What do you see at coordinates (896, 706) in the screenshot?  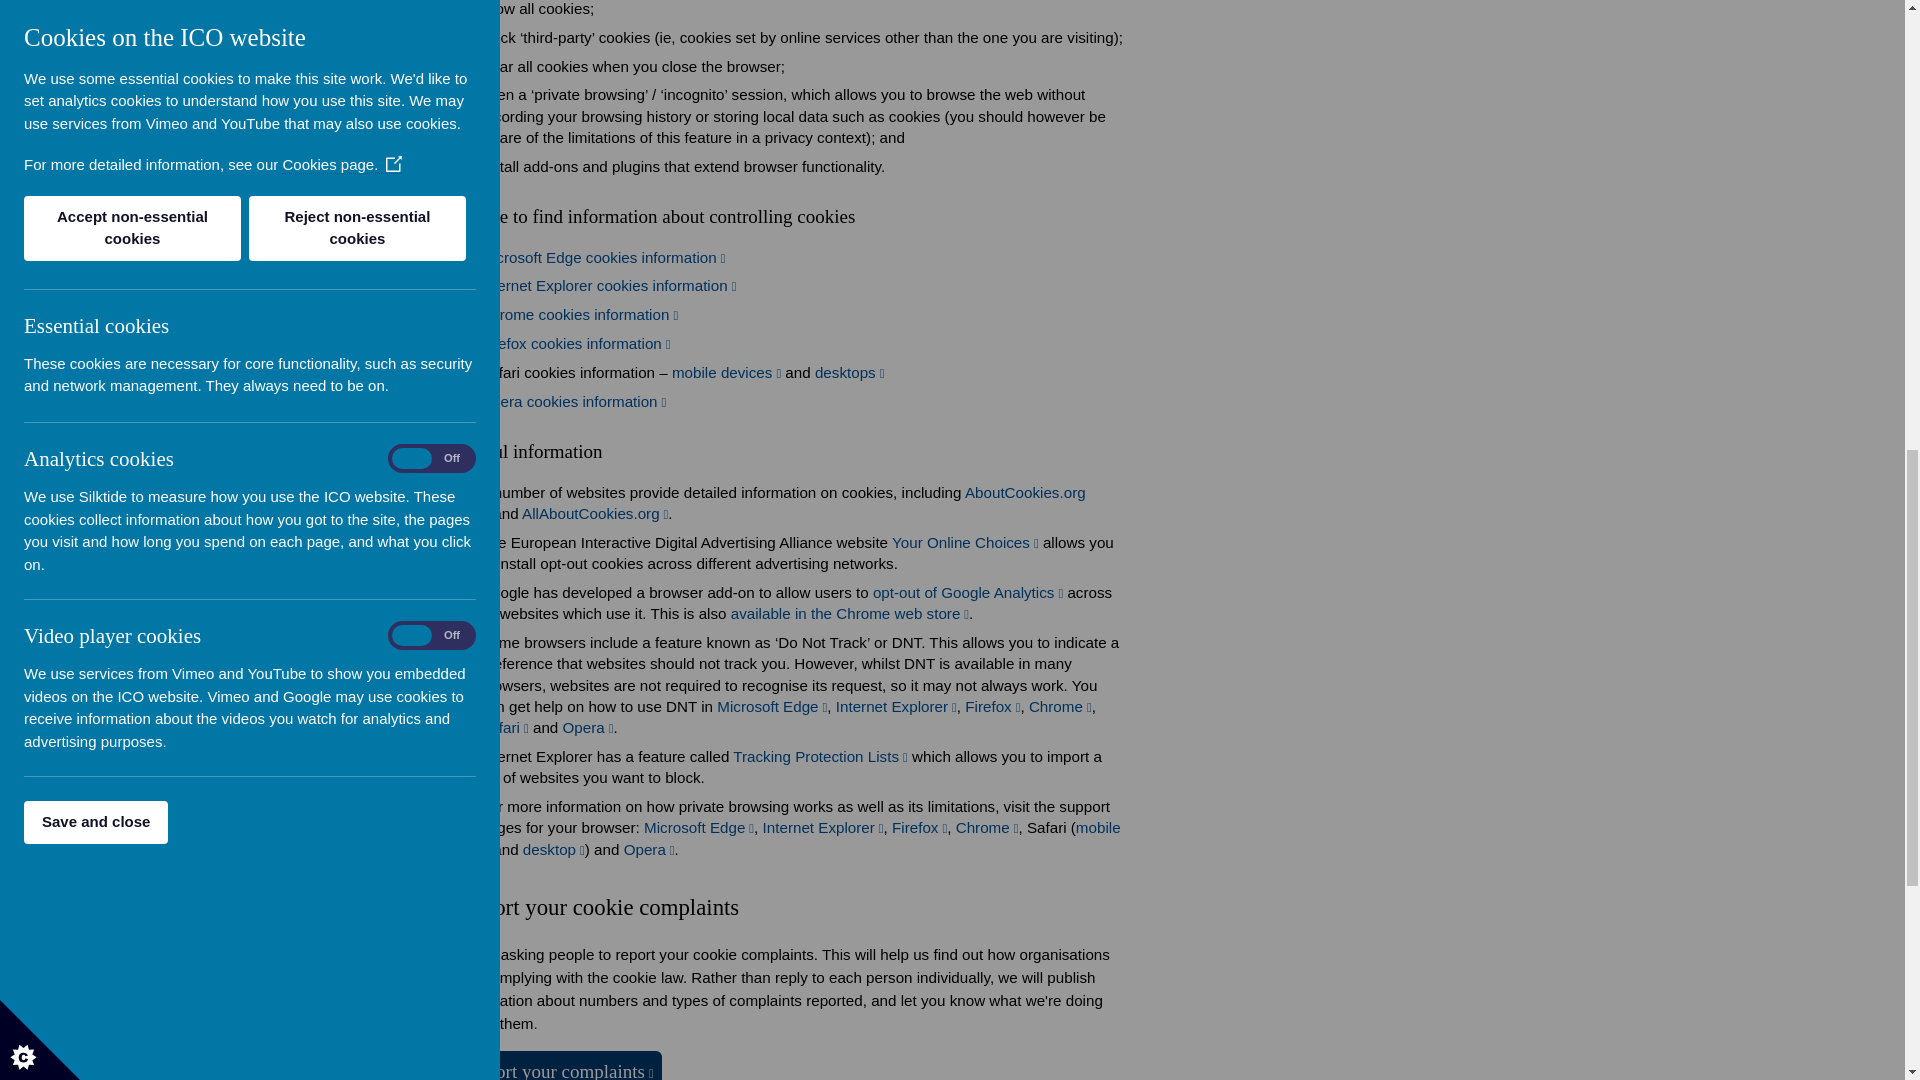 I see `Internet Explorer` at bounding box center [896, 706].